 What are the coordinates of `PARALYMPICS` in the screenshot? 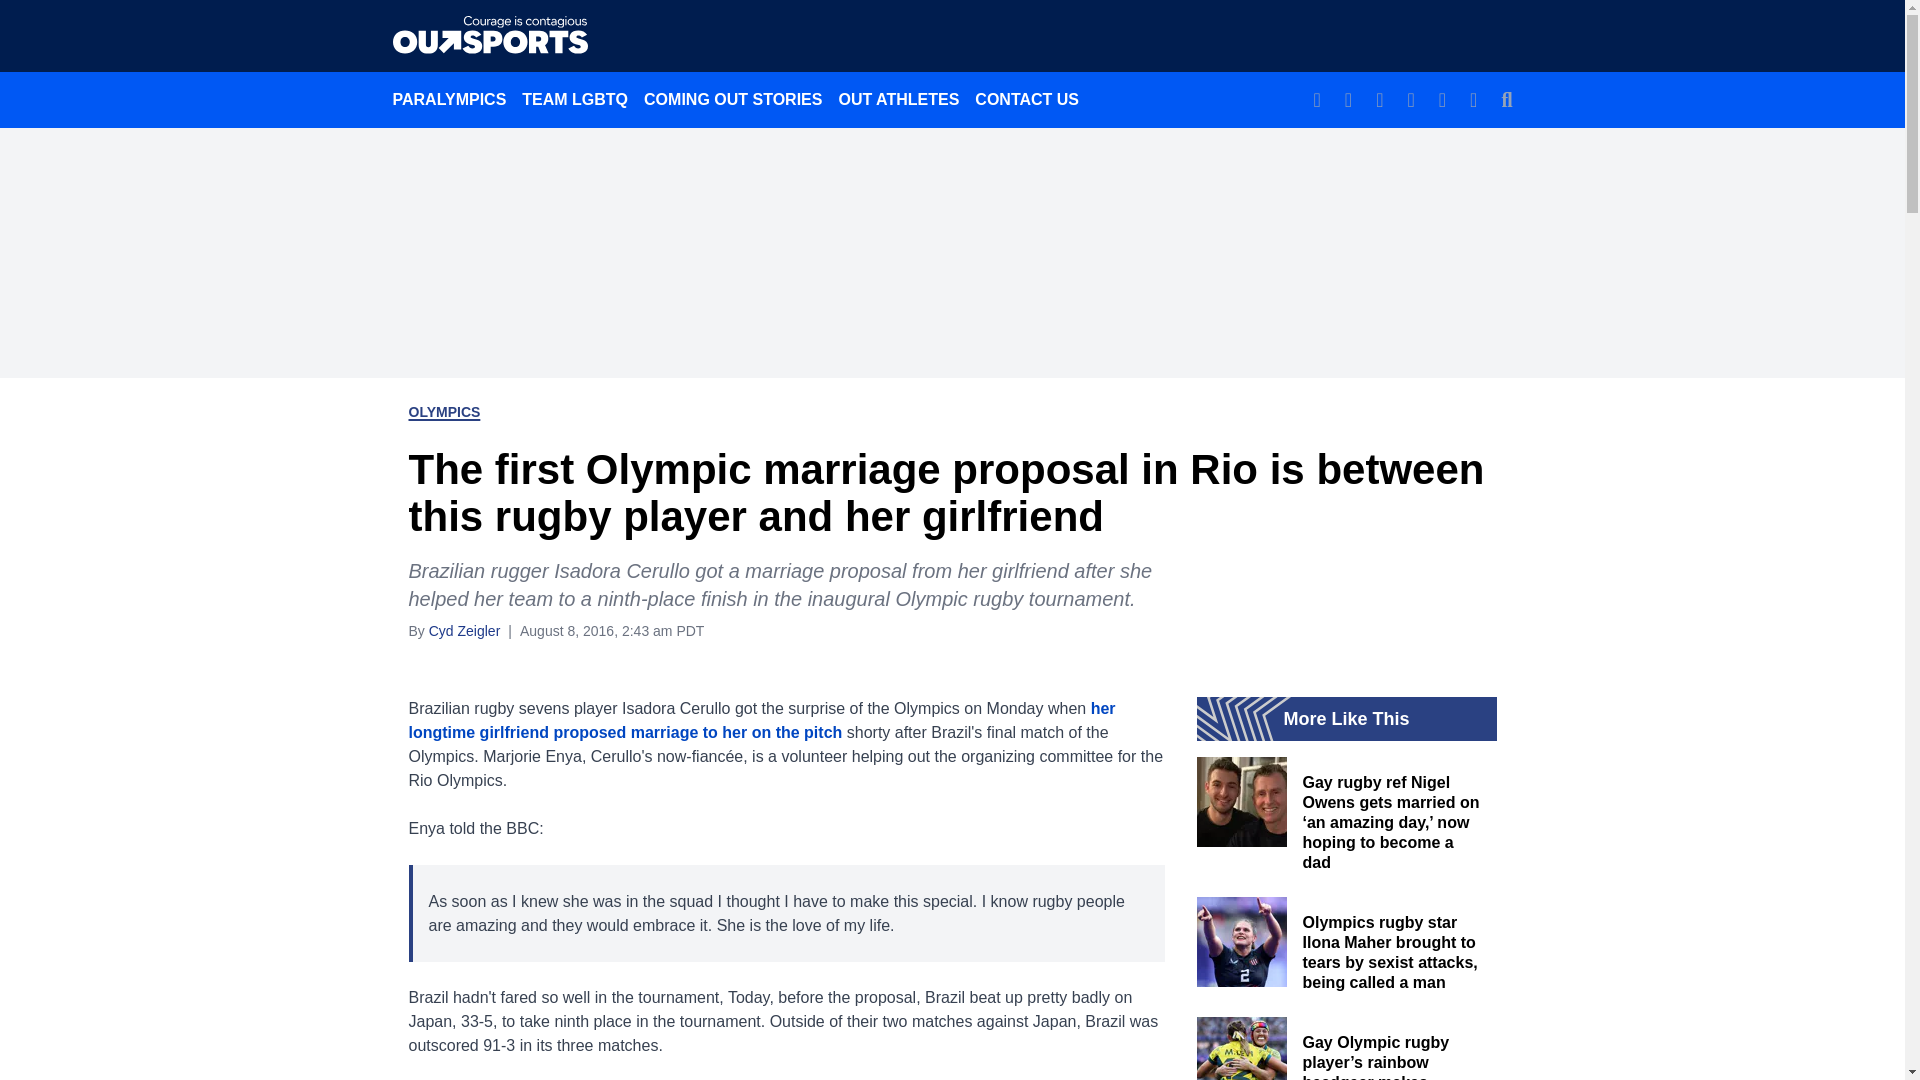 It's located at (449, 99).